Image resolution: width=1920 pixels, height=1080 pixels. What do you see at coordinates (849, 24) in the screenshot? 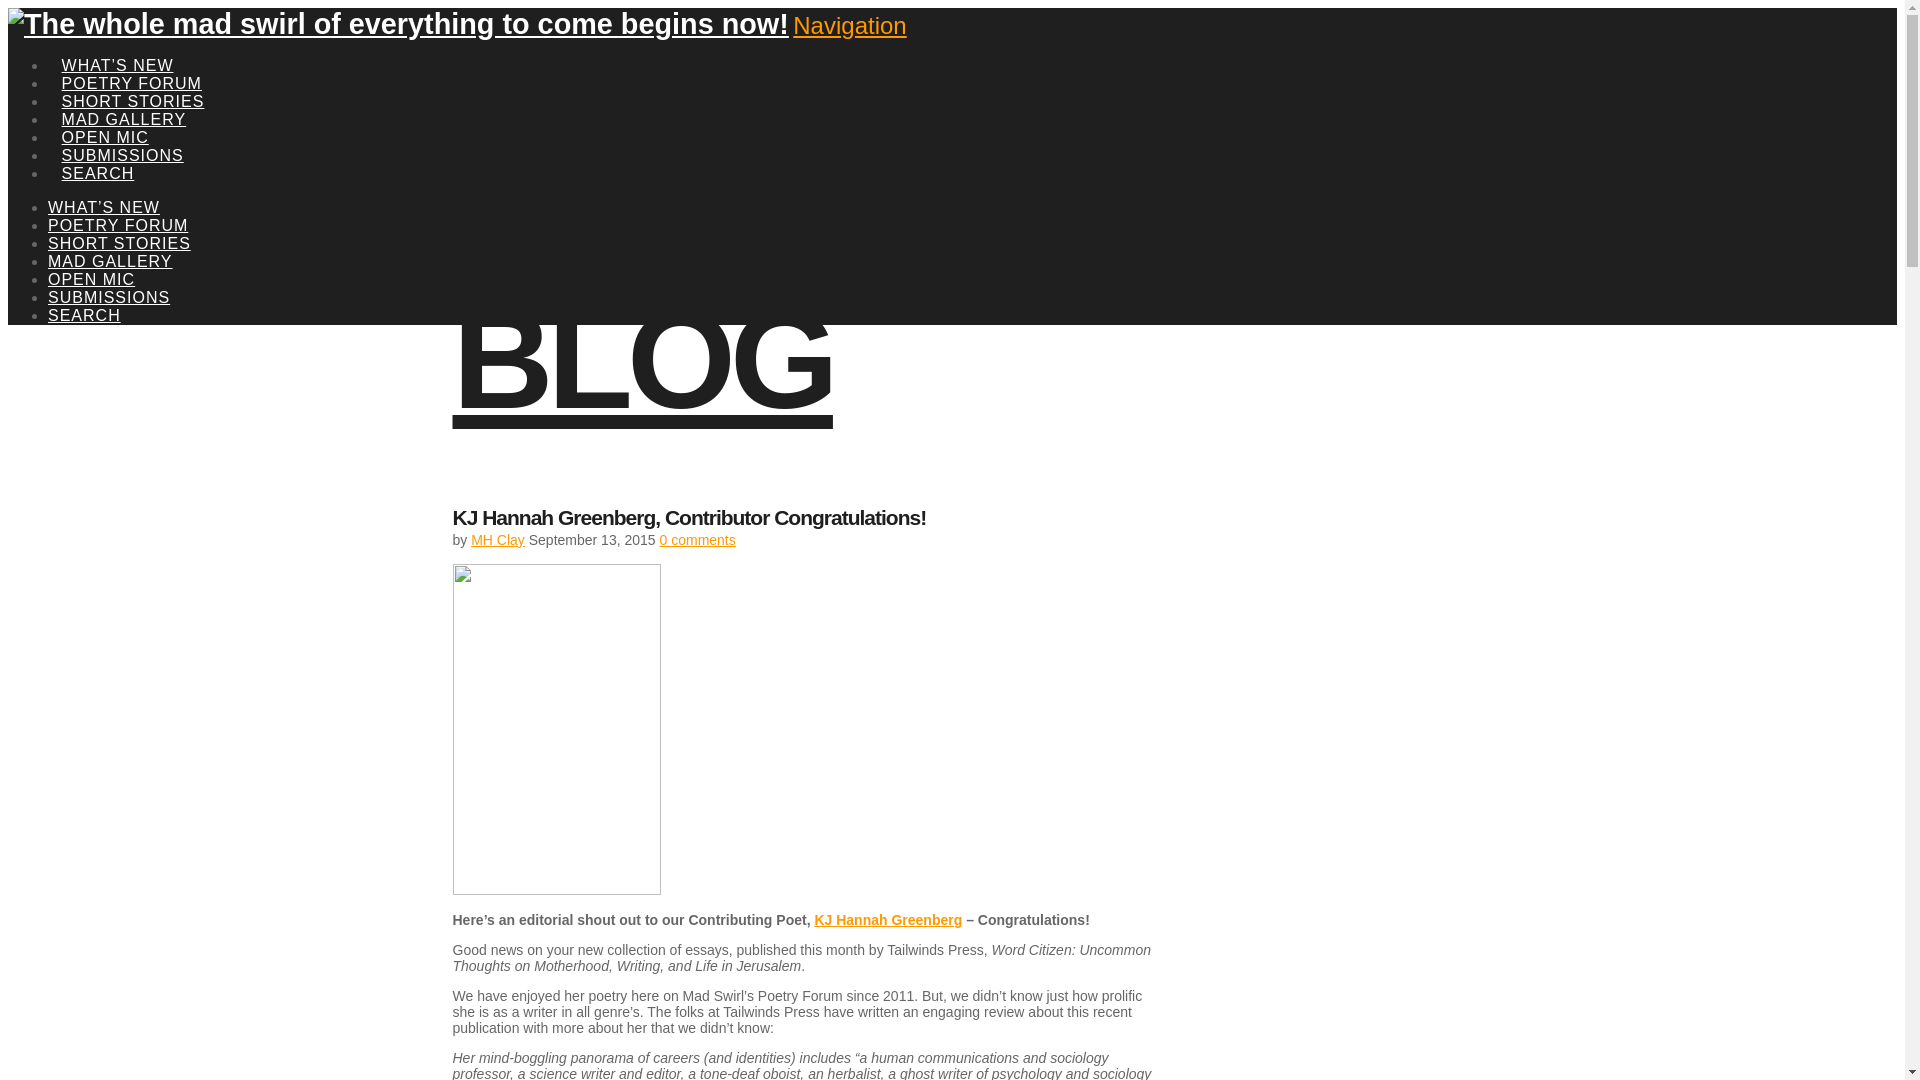
I see `Navigation` at bounding box center [849, 24].